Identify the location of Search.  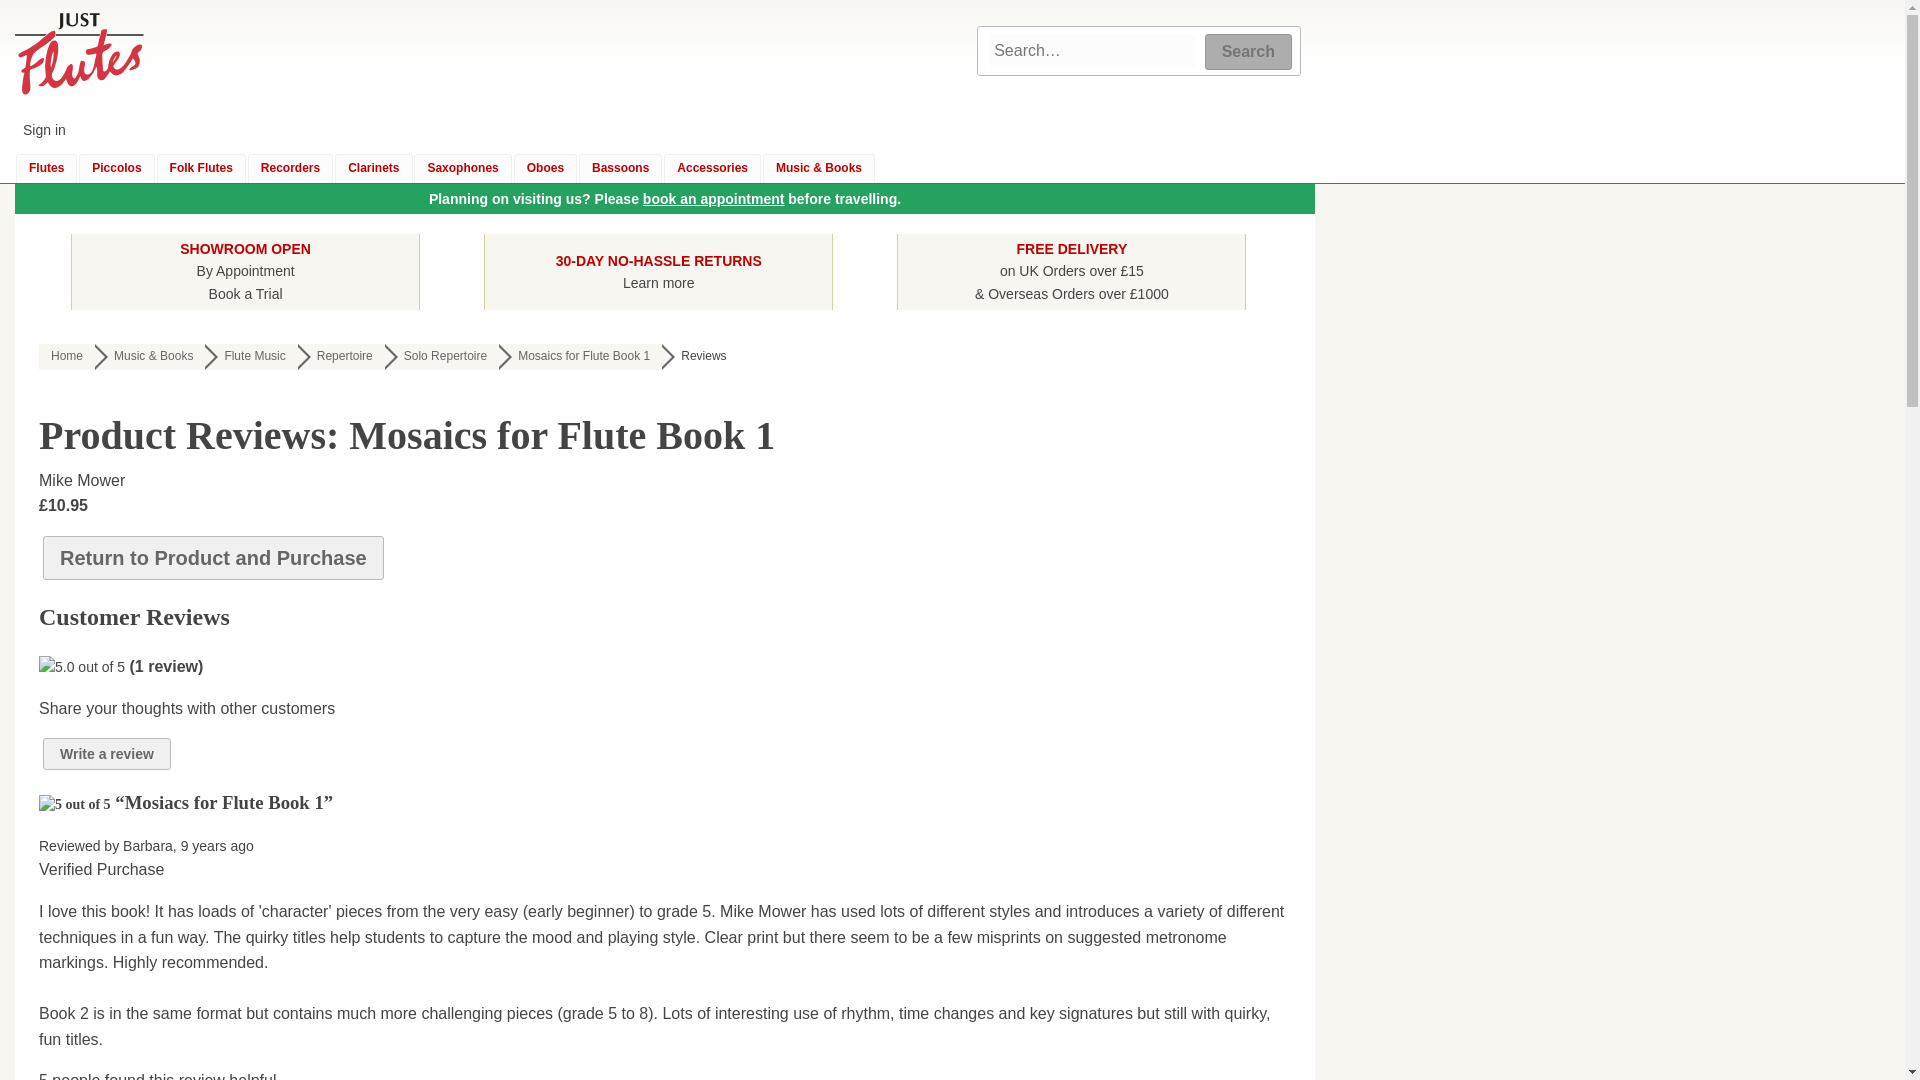
(1248, 52).